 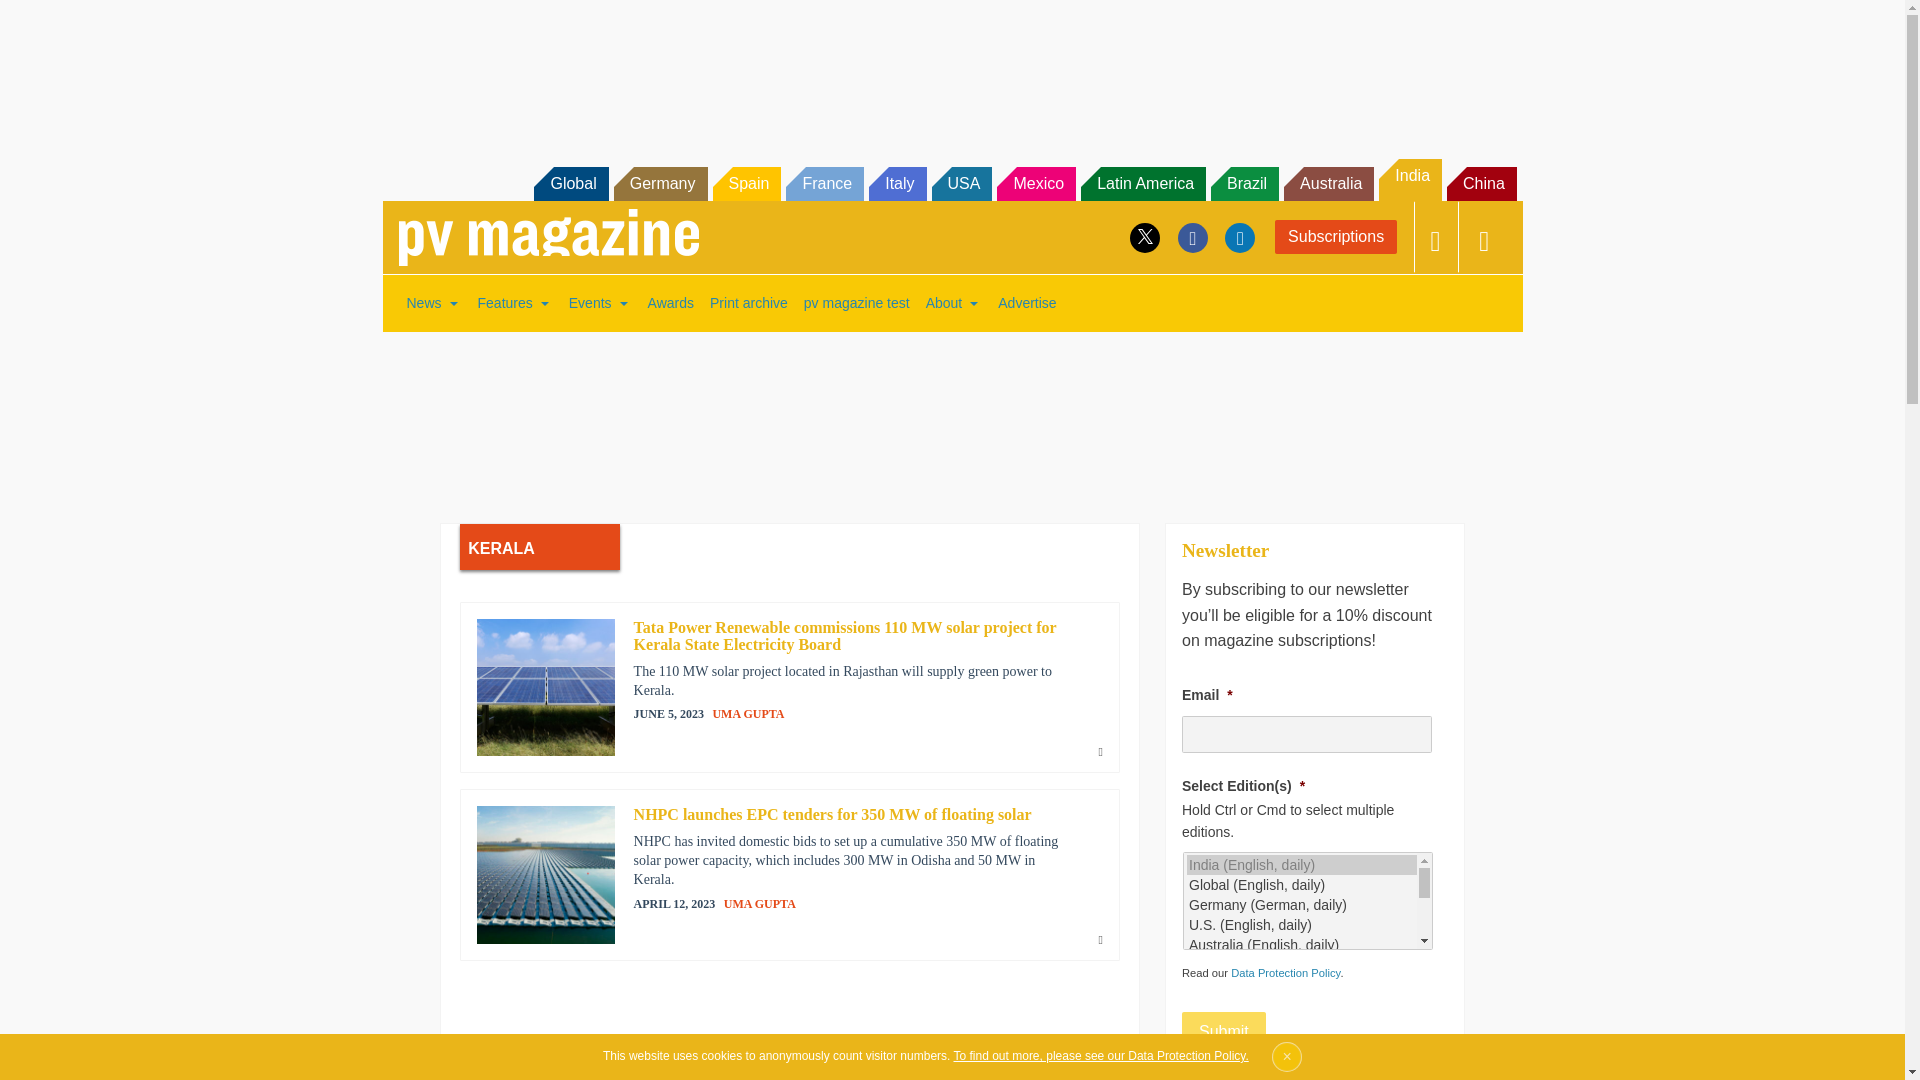 What do you see at coordinates (1142, 184) in the screenshot?
I see `Latin America` at bounding box center [1142, 184].